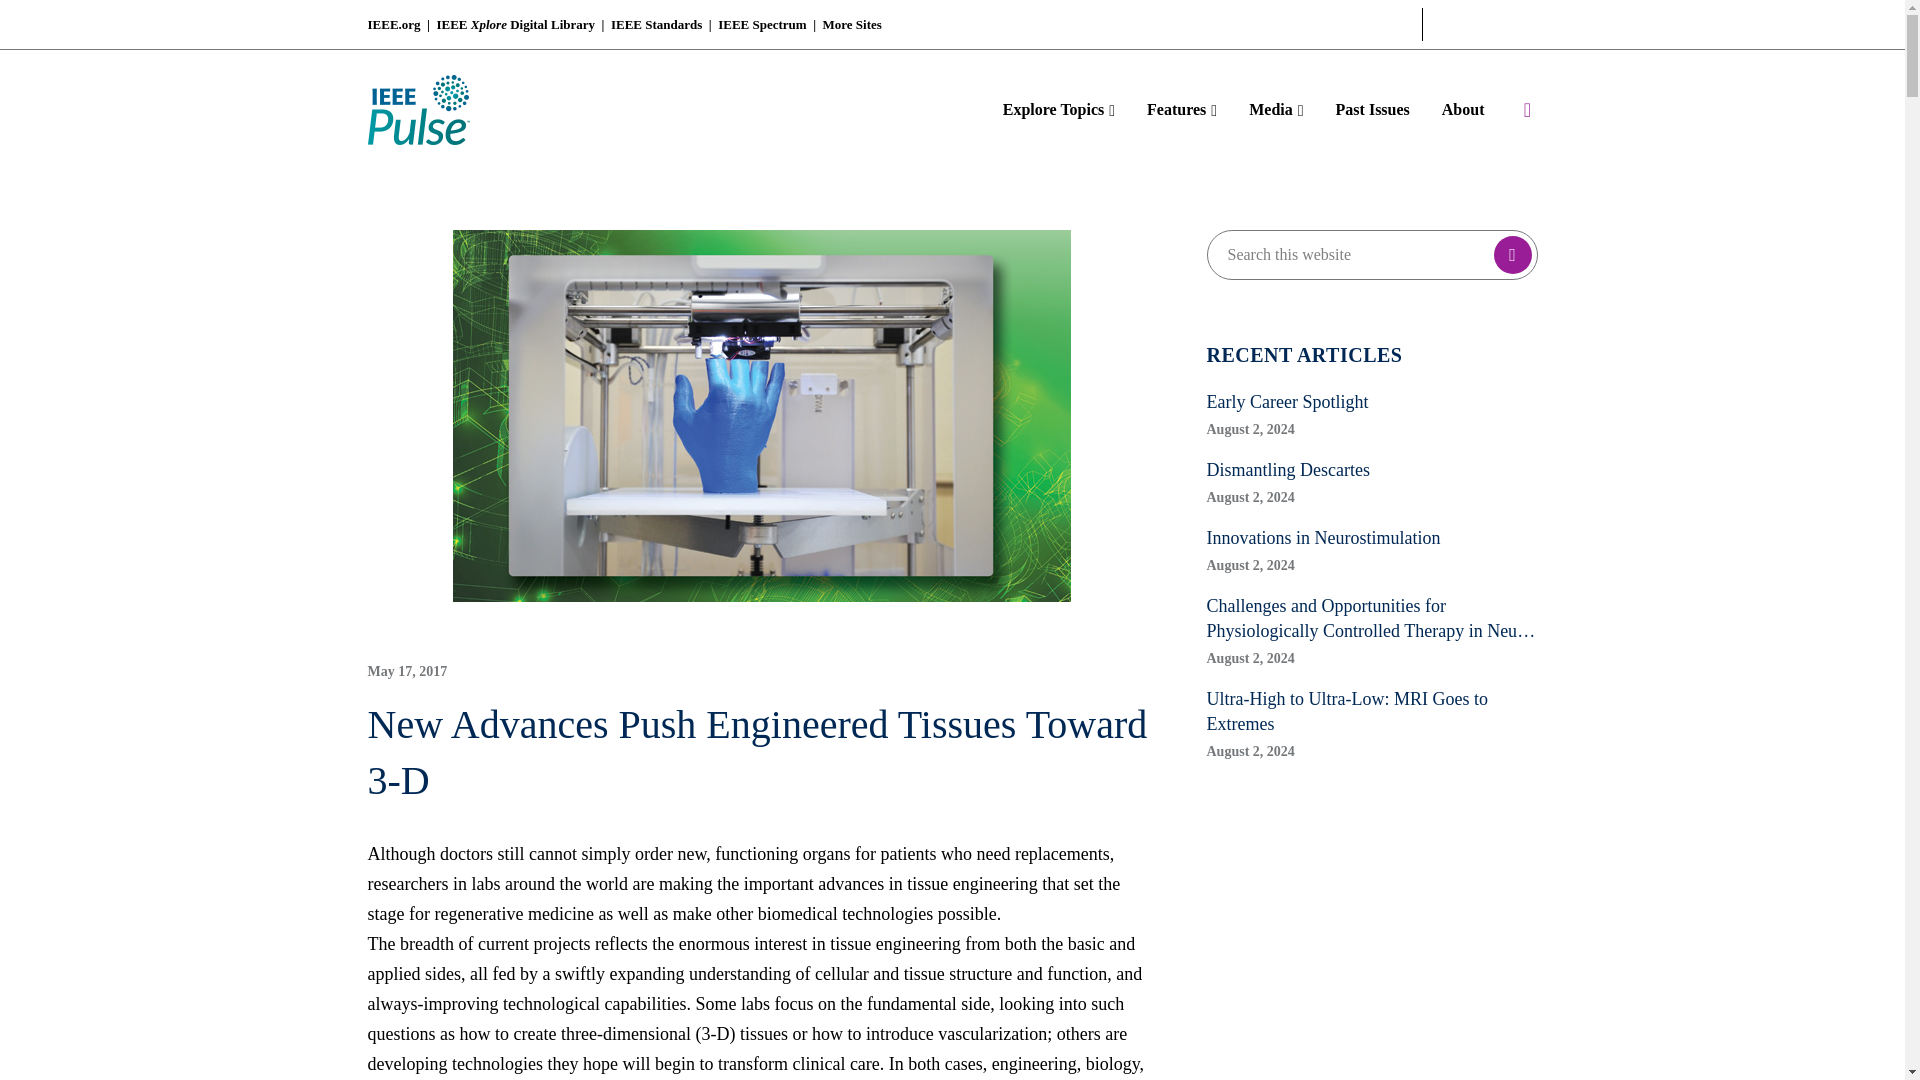  What do you see at coordinates (762, 24) in the screenshot?
I see `IEEE Spectrum` at bounding box center [762, 24].